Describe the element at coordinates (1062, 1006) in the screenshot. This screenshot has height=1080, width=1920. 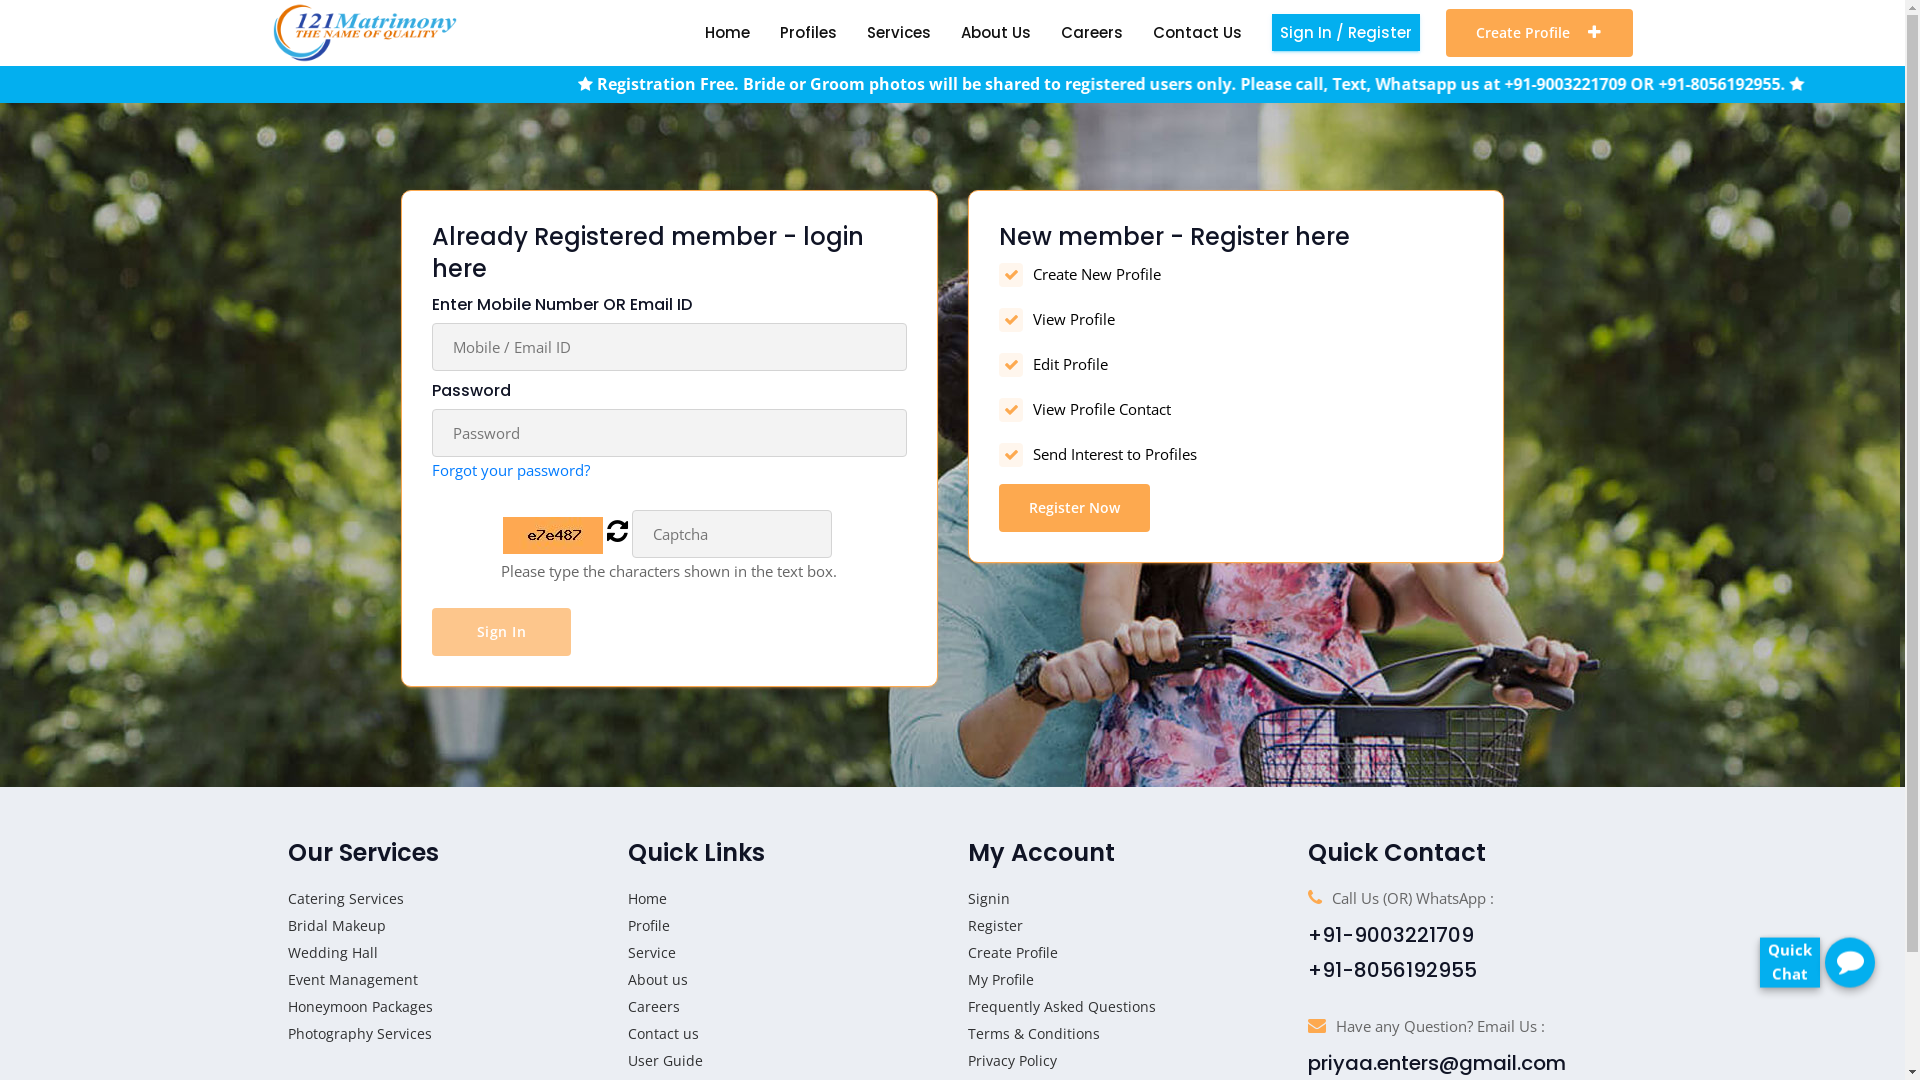
I see `Frequently Asked Questions` at that location.